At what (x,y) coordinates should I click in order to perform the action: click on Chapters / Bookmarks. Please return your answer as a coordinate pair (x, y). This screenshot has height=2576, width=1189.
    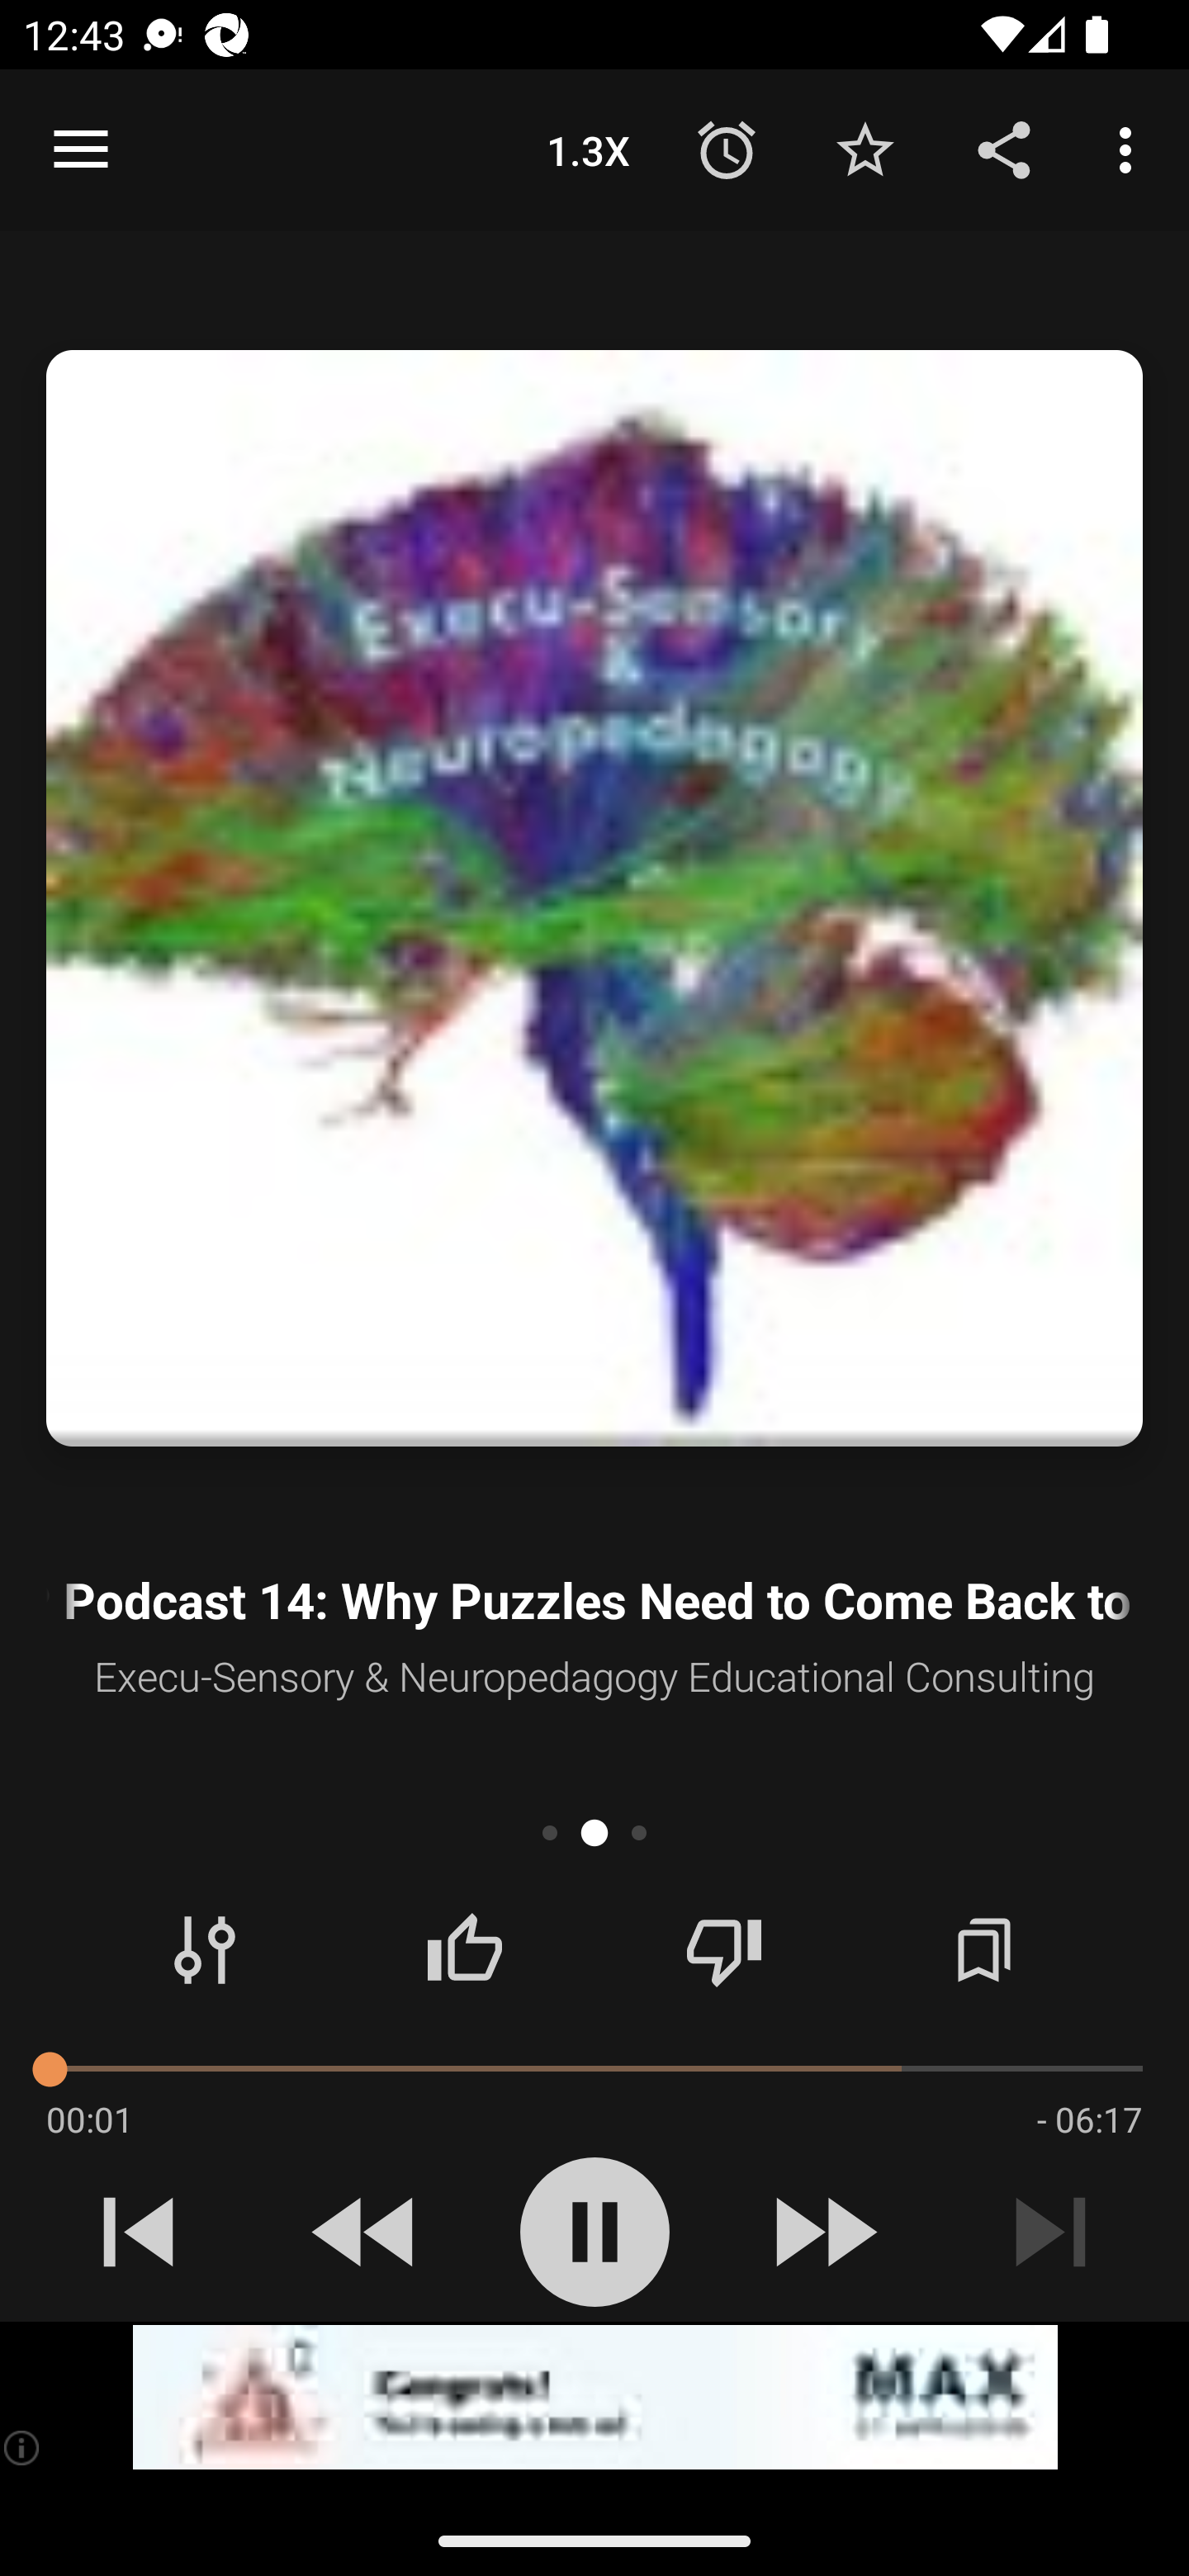
    Looking at the image, I should click on (983, 1950).